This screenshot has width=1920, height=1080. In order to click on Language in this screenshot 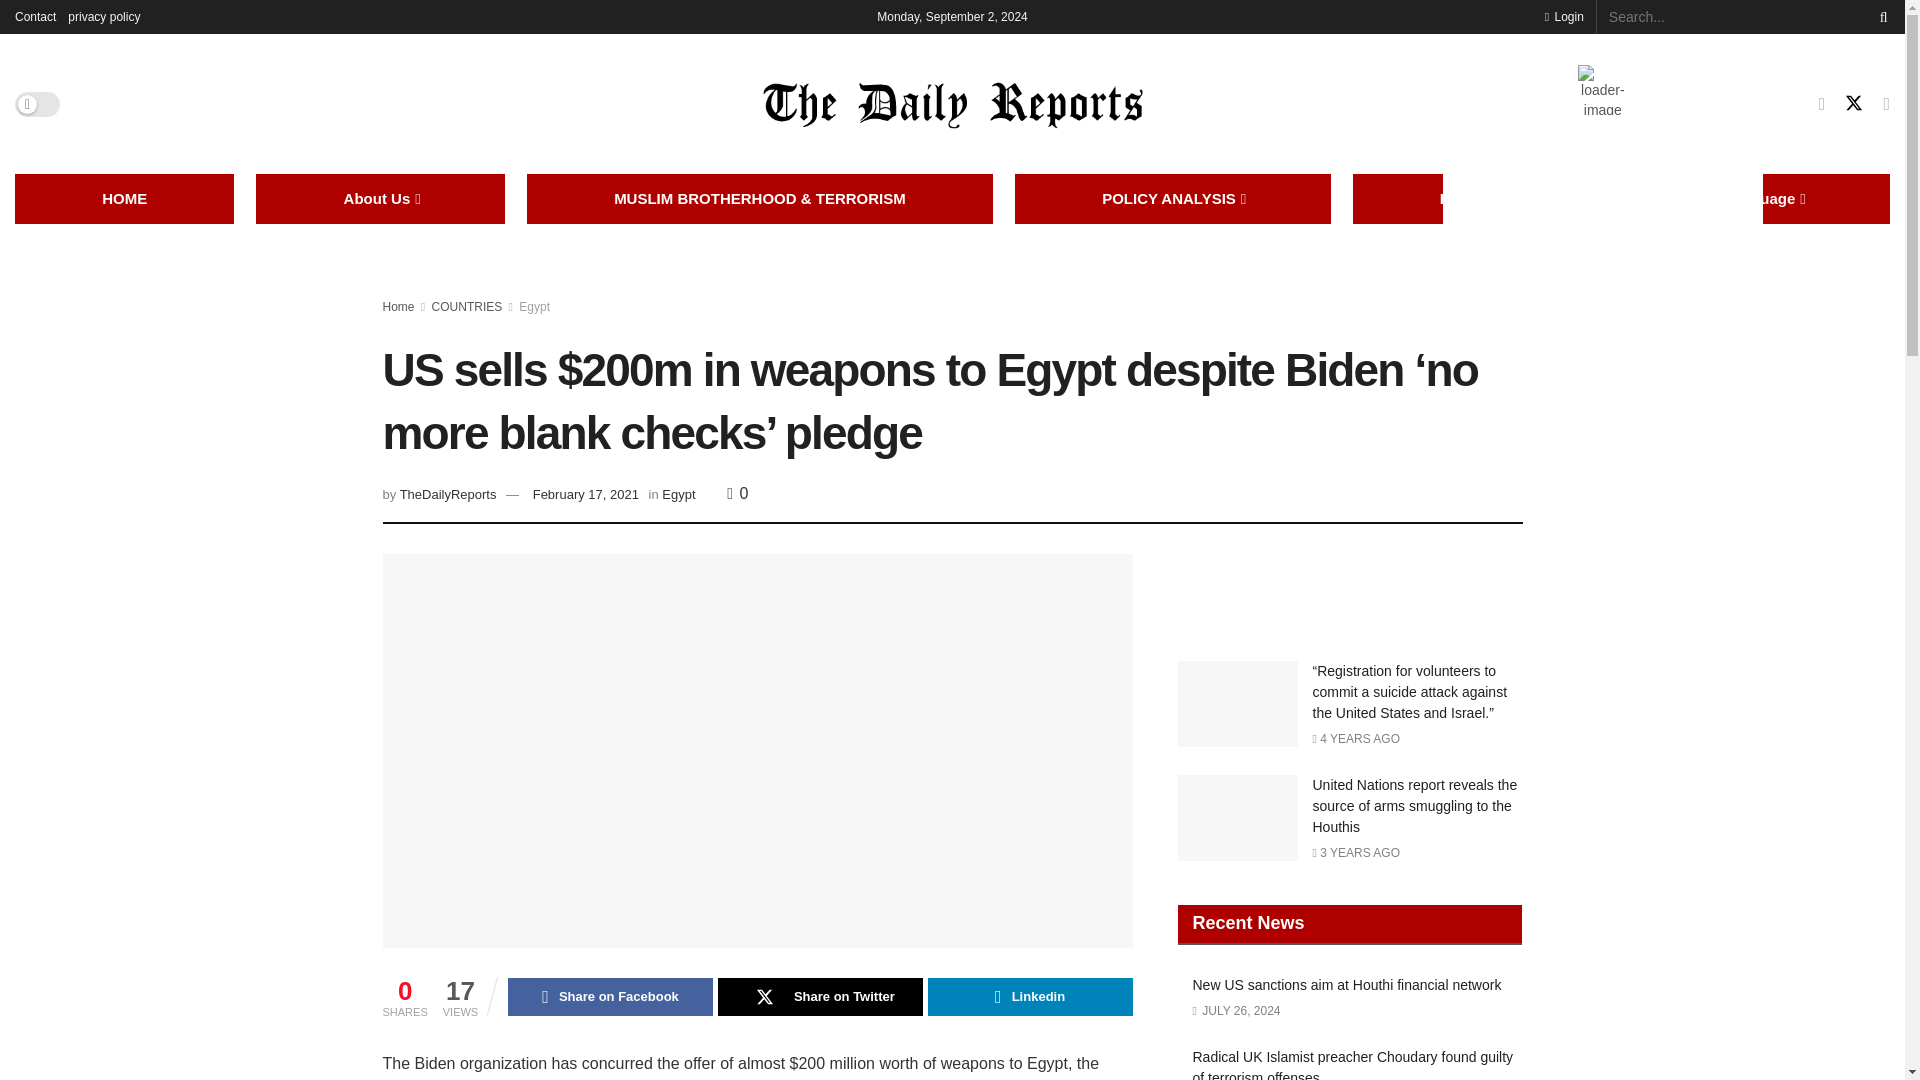, I will do `click(1763, 198)`.